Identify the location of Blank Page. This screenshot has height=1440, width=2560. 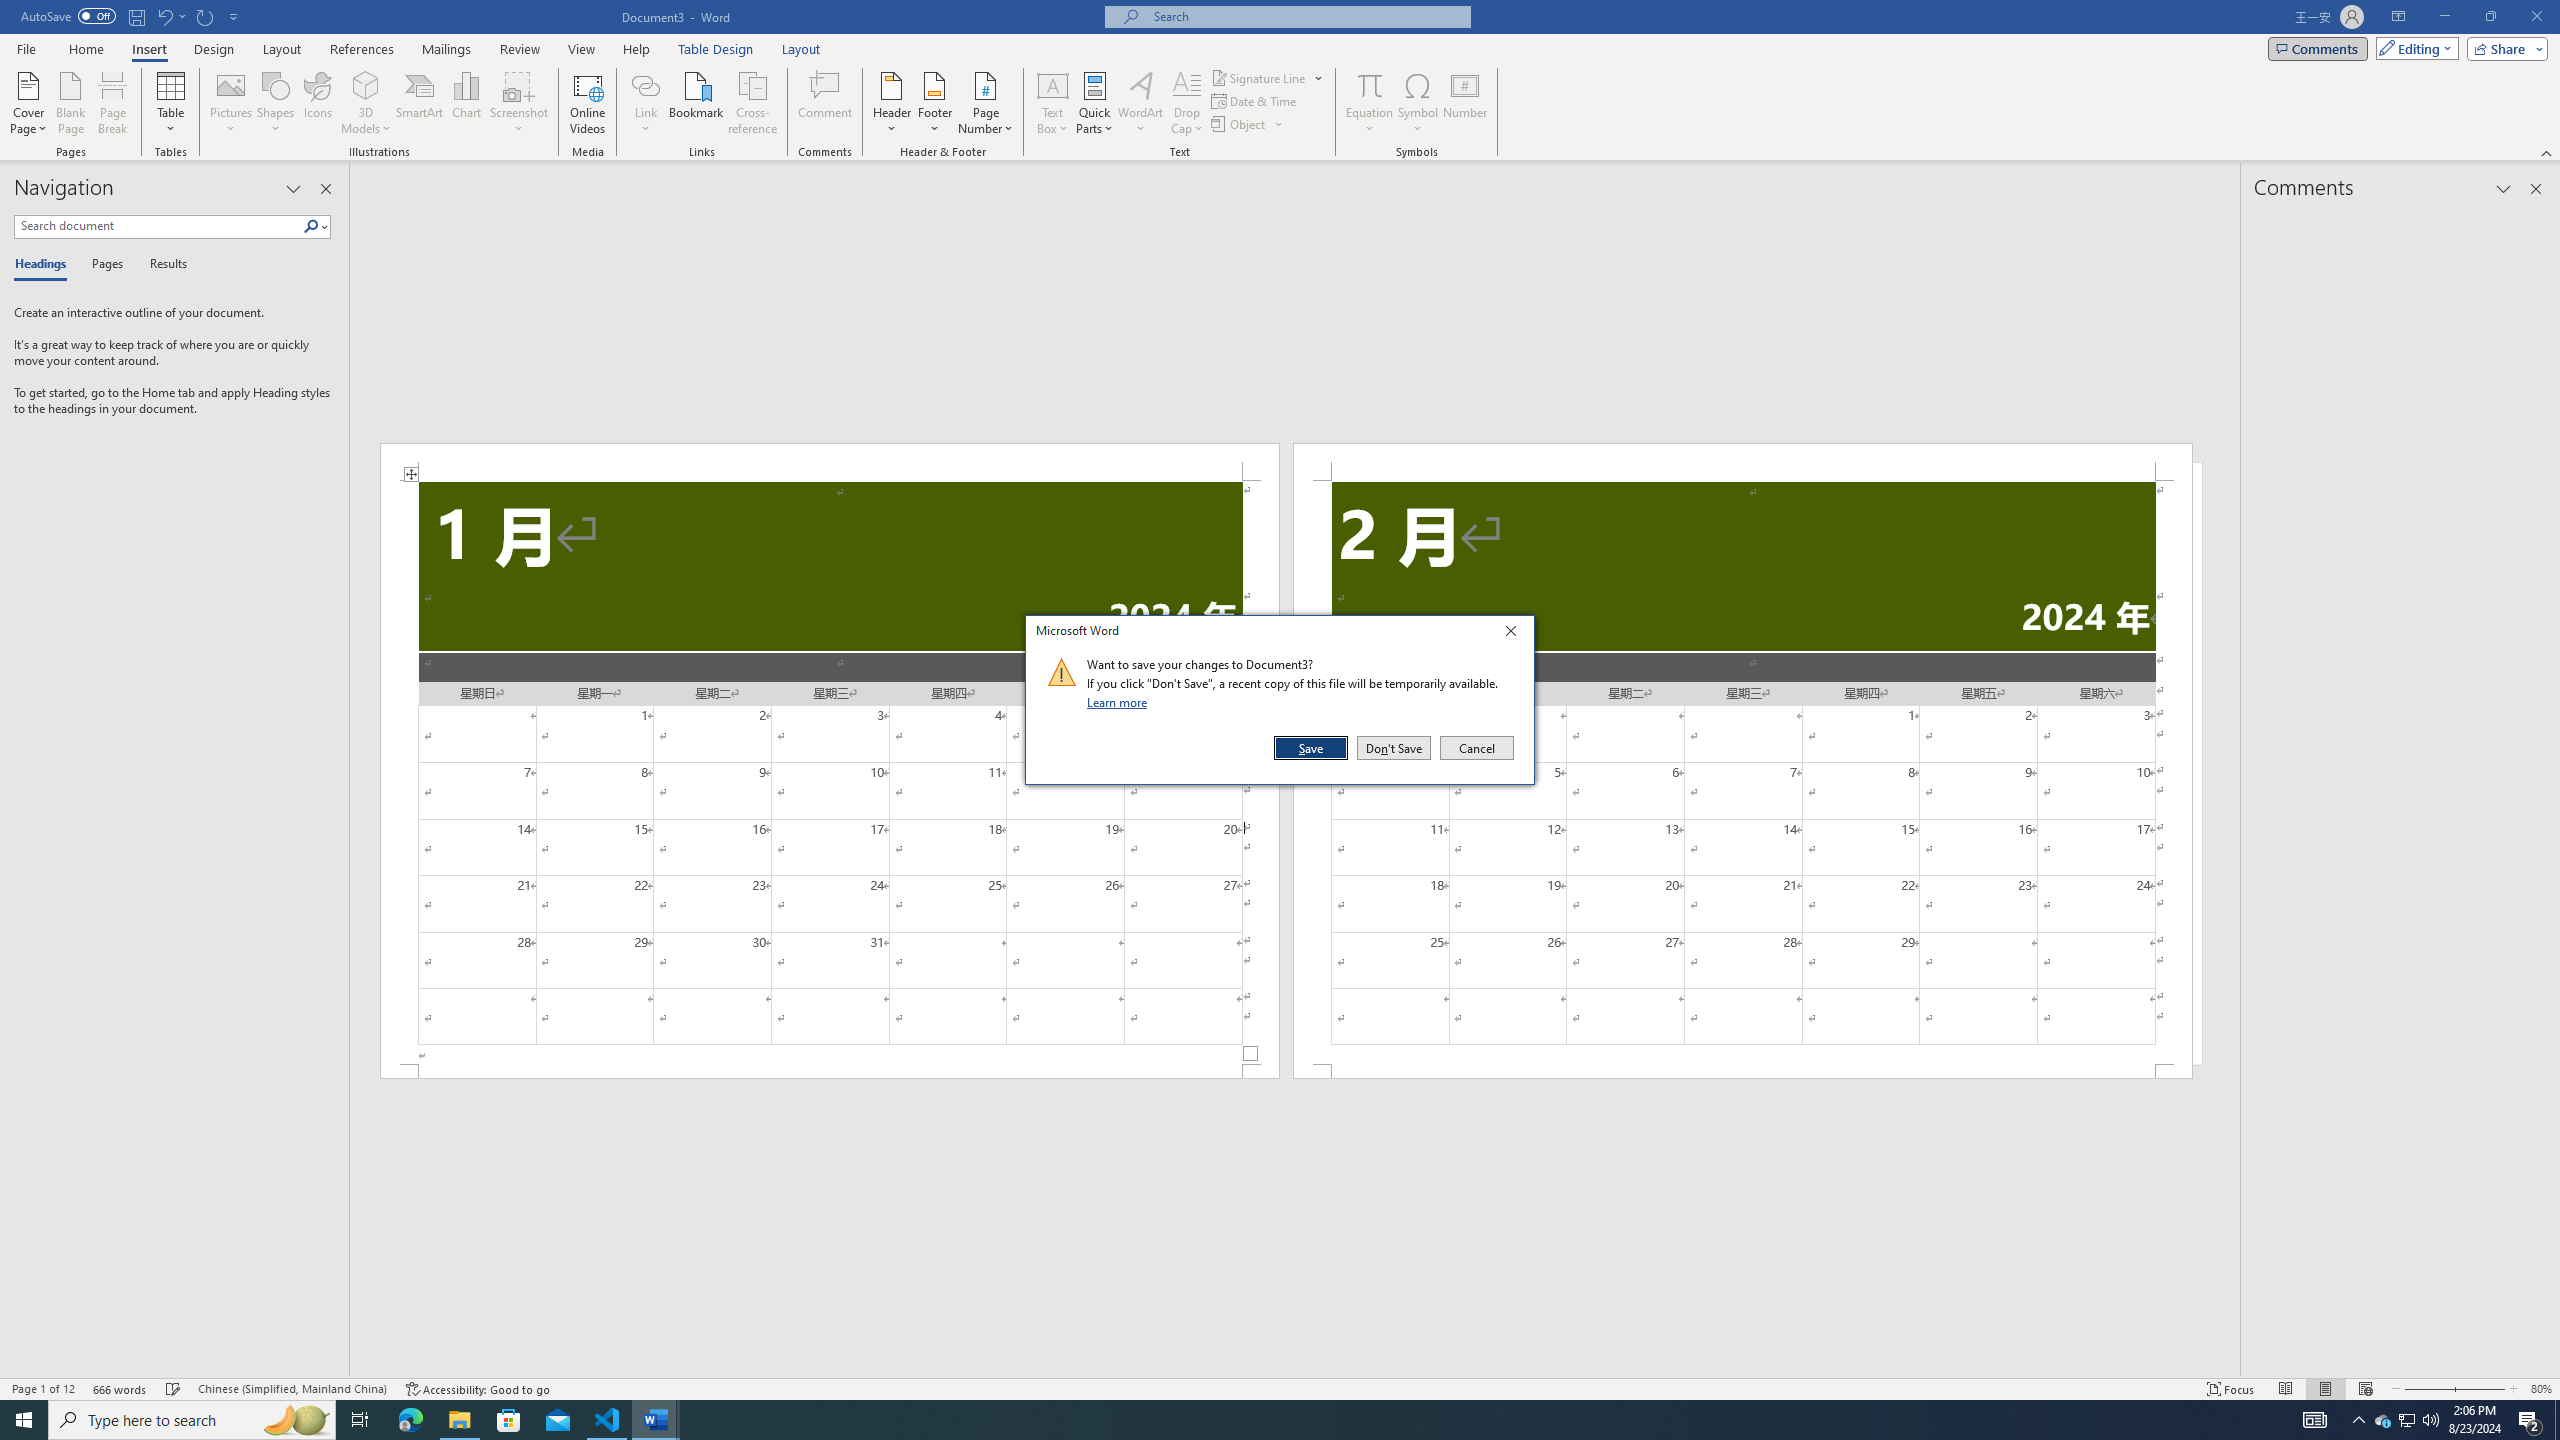
(72, 103).